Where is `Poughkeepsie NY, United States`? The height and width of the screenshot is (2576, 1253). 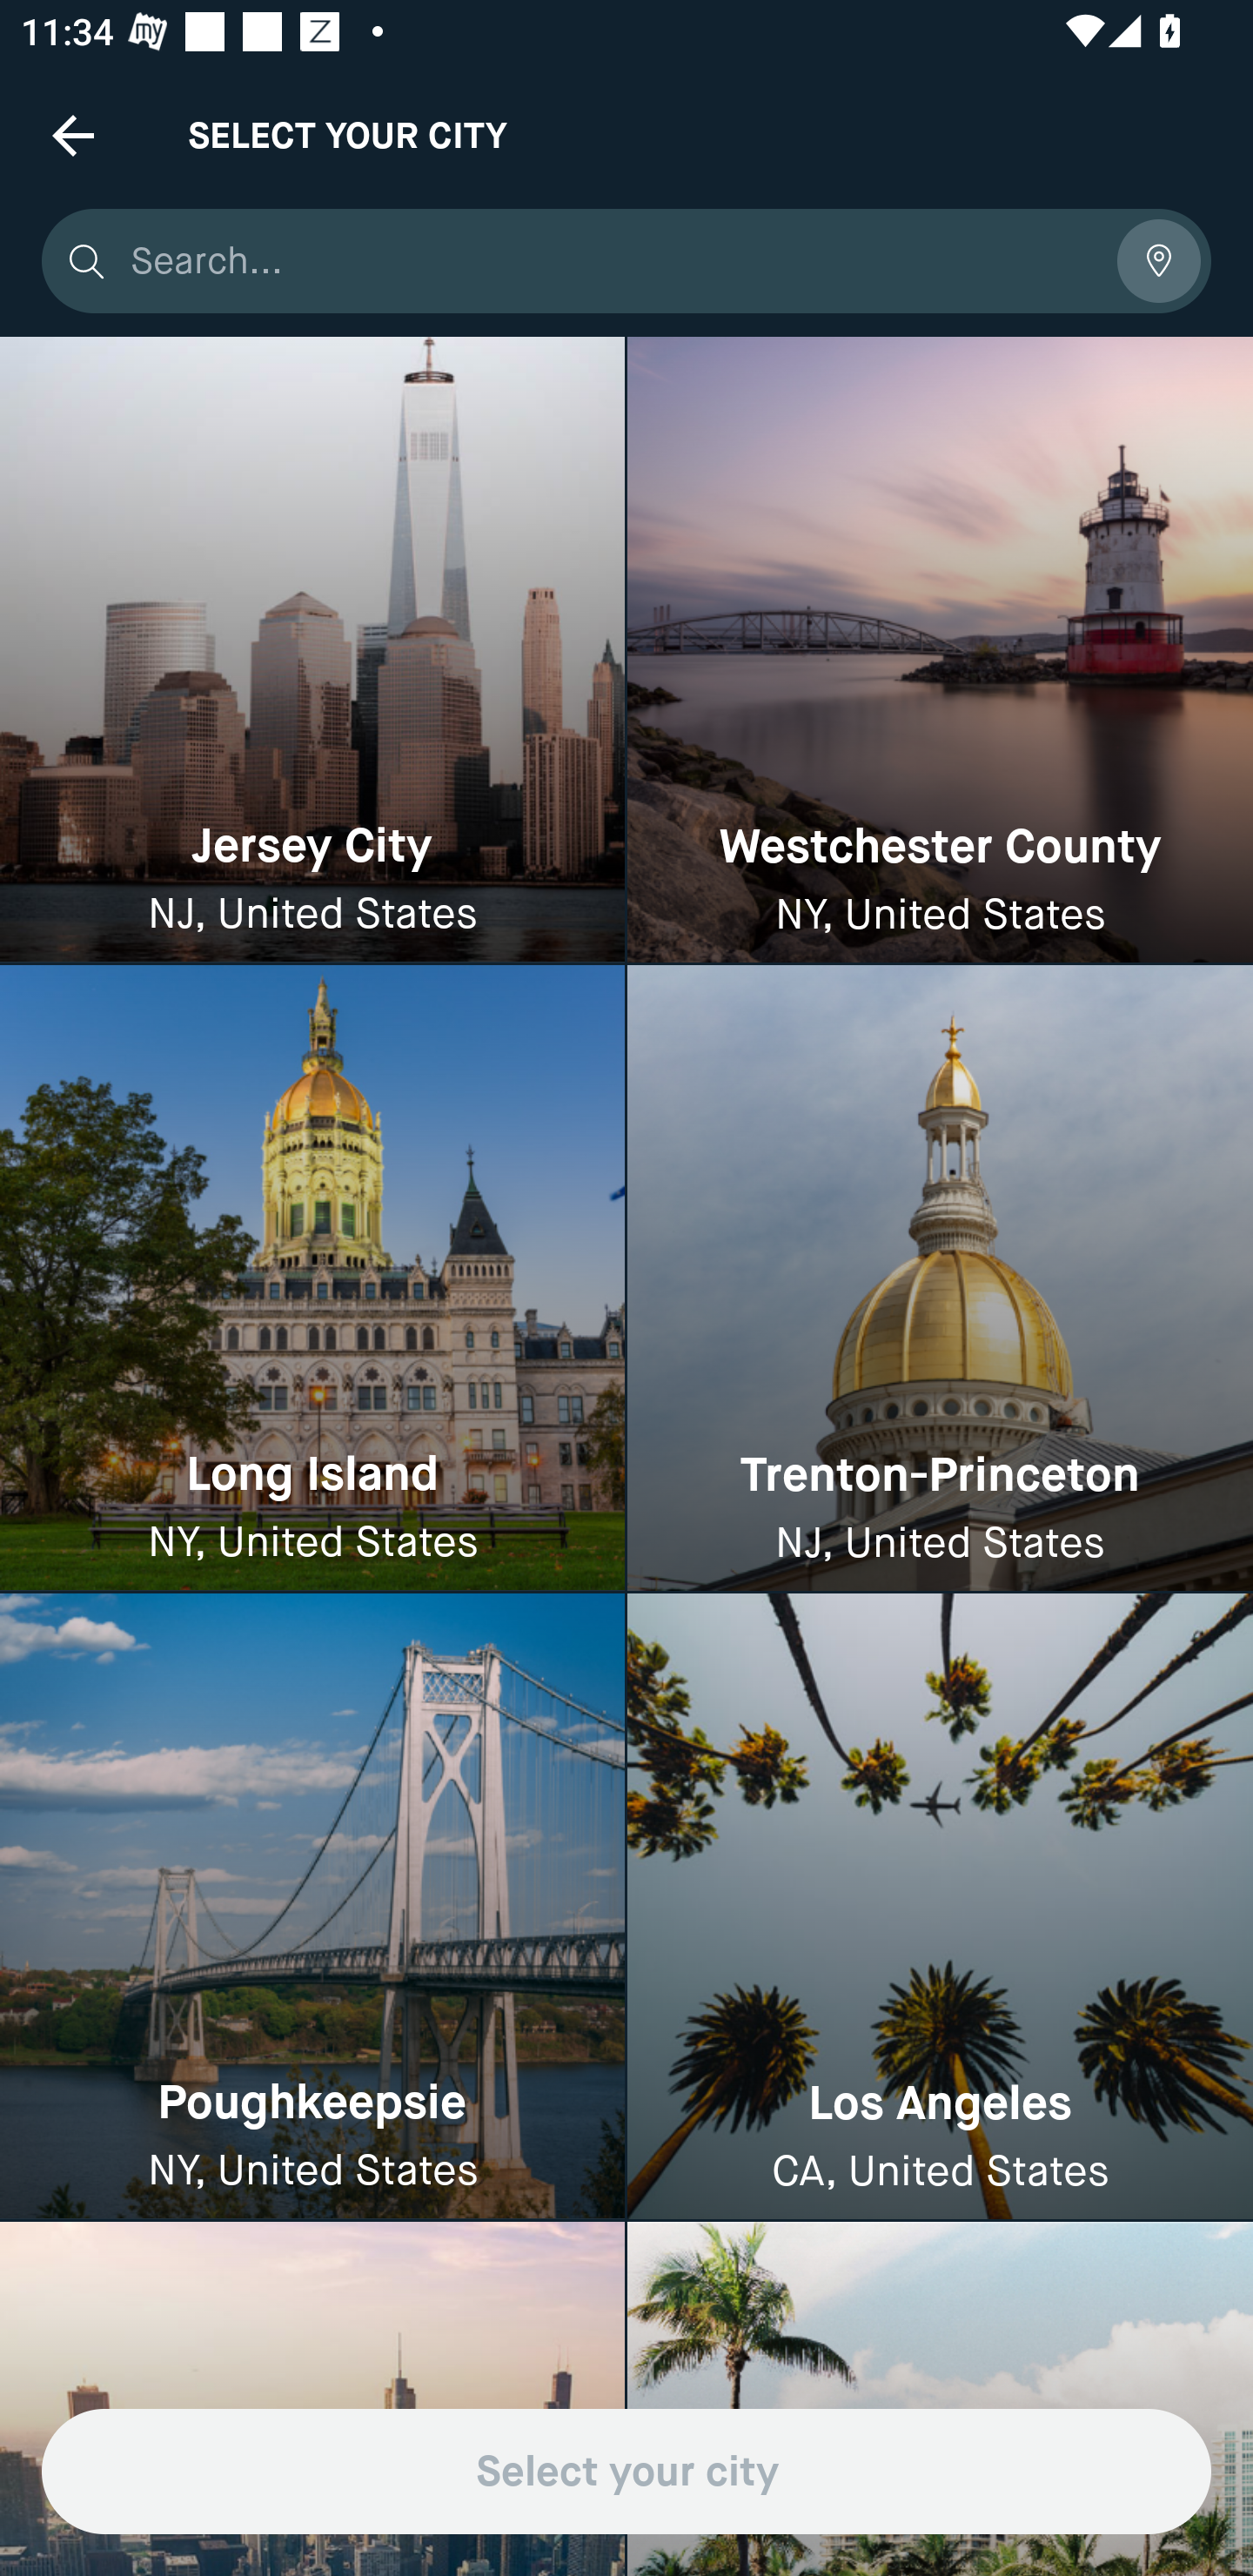 Poughkeepsie NY, United States is located at coordinates (312, 1906).